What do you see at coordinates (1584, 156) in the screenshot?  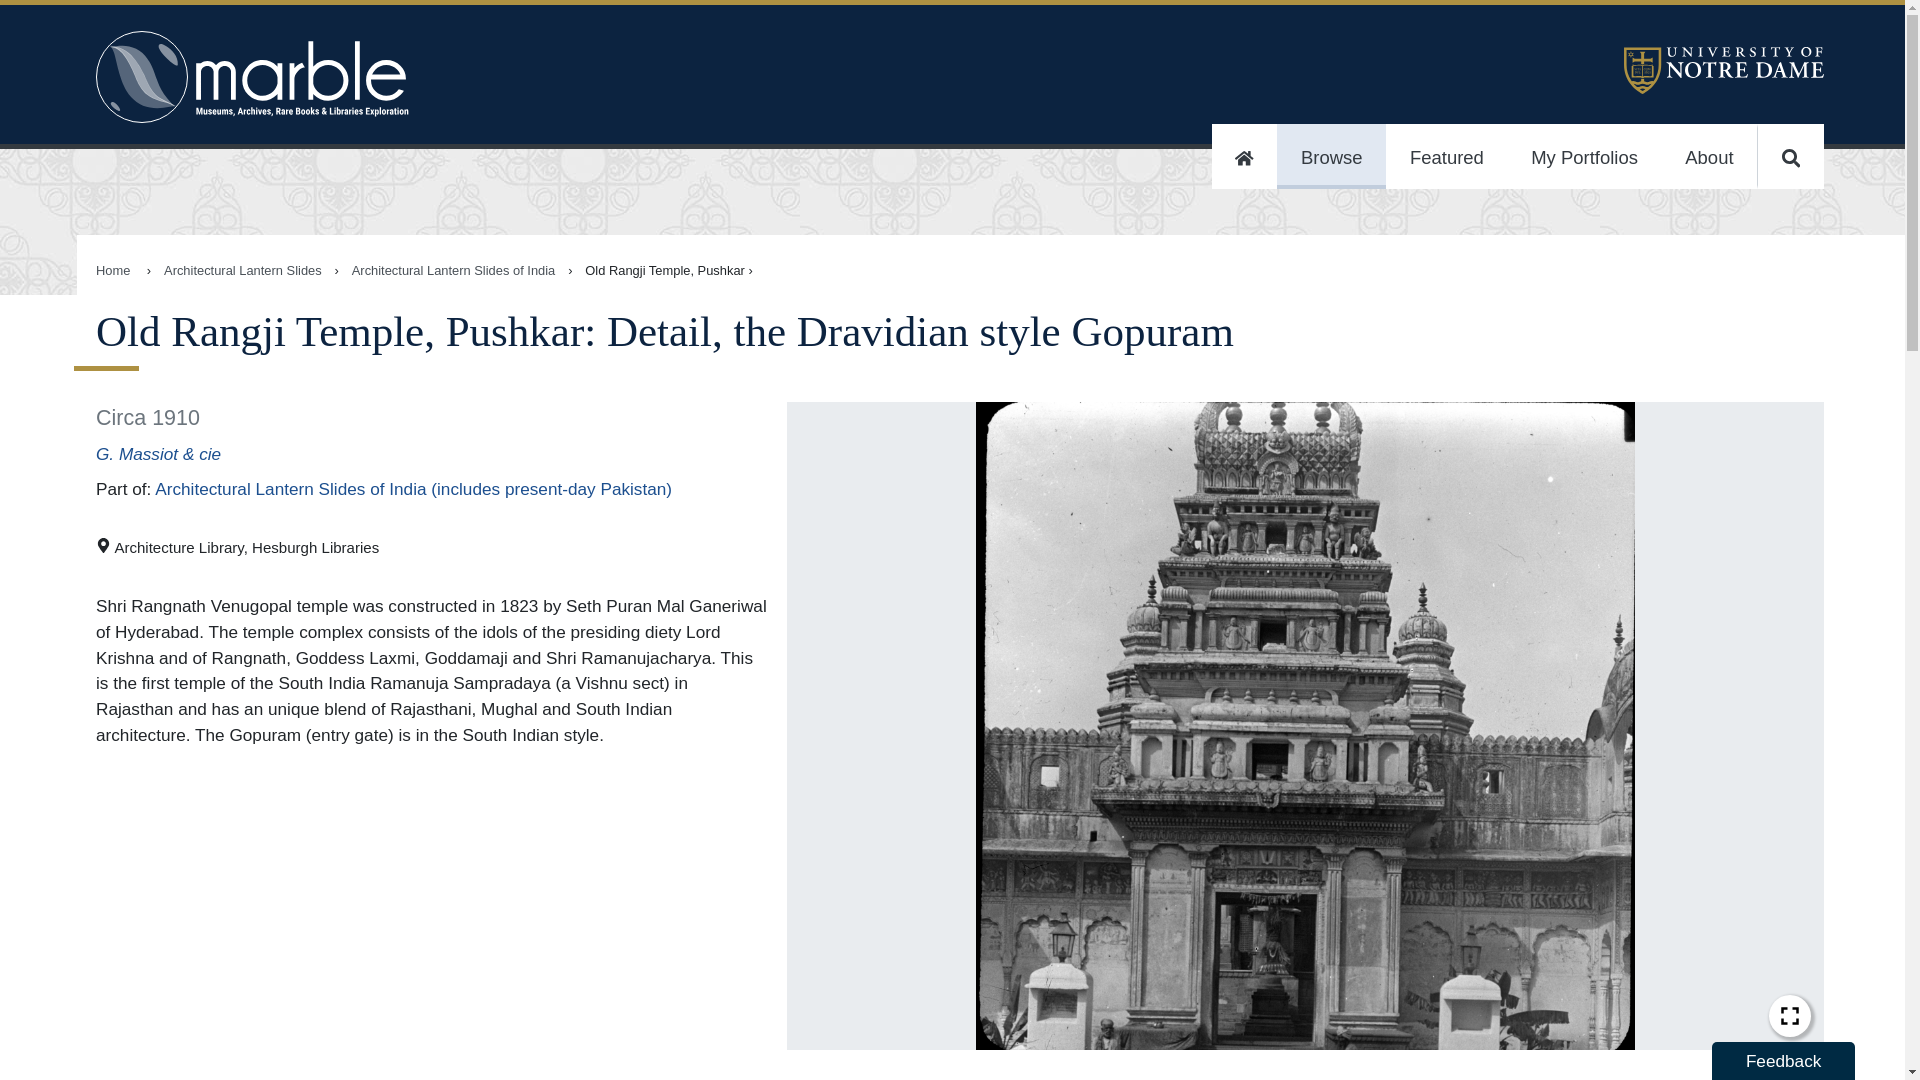 I see `My Portfolios` at bounding box center [1584, 156].